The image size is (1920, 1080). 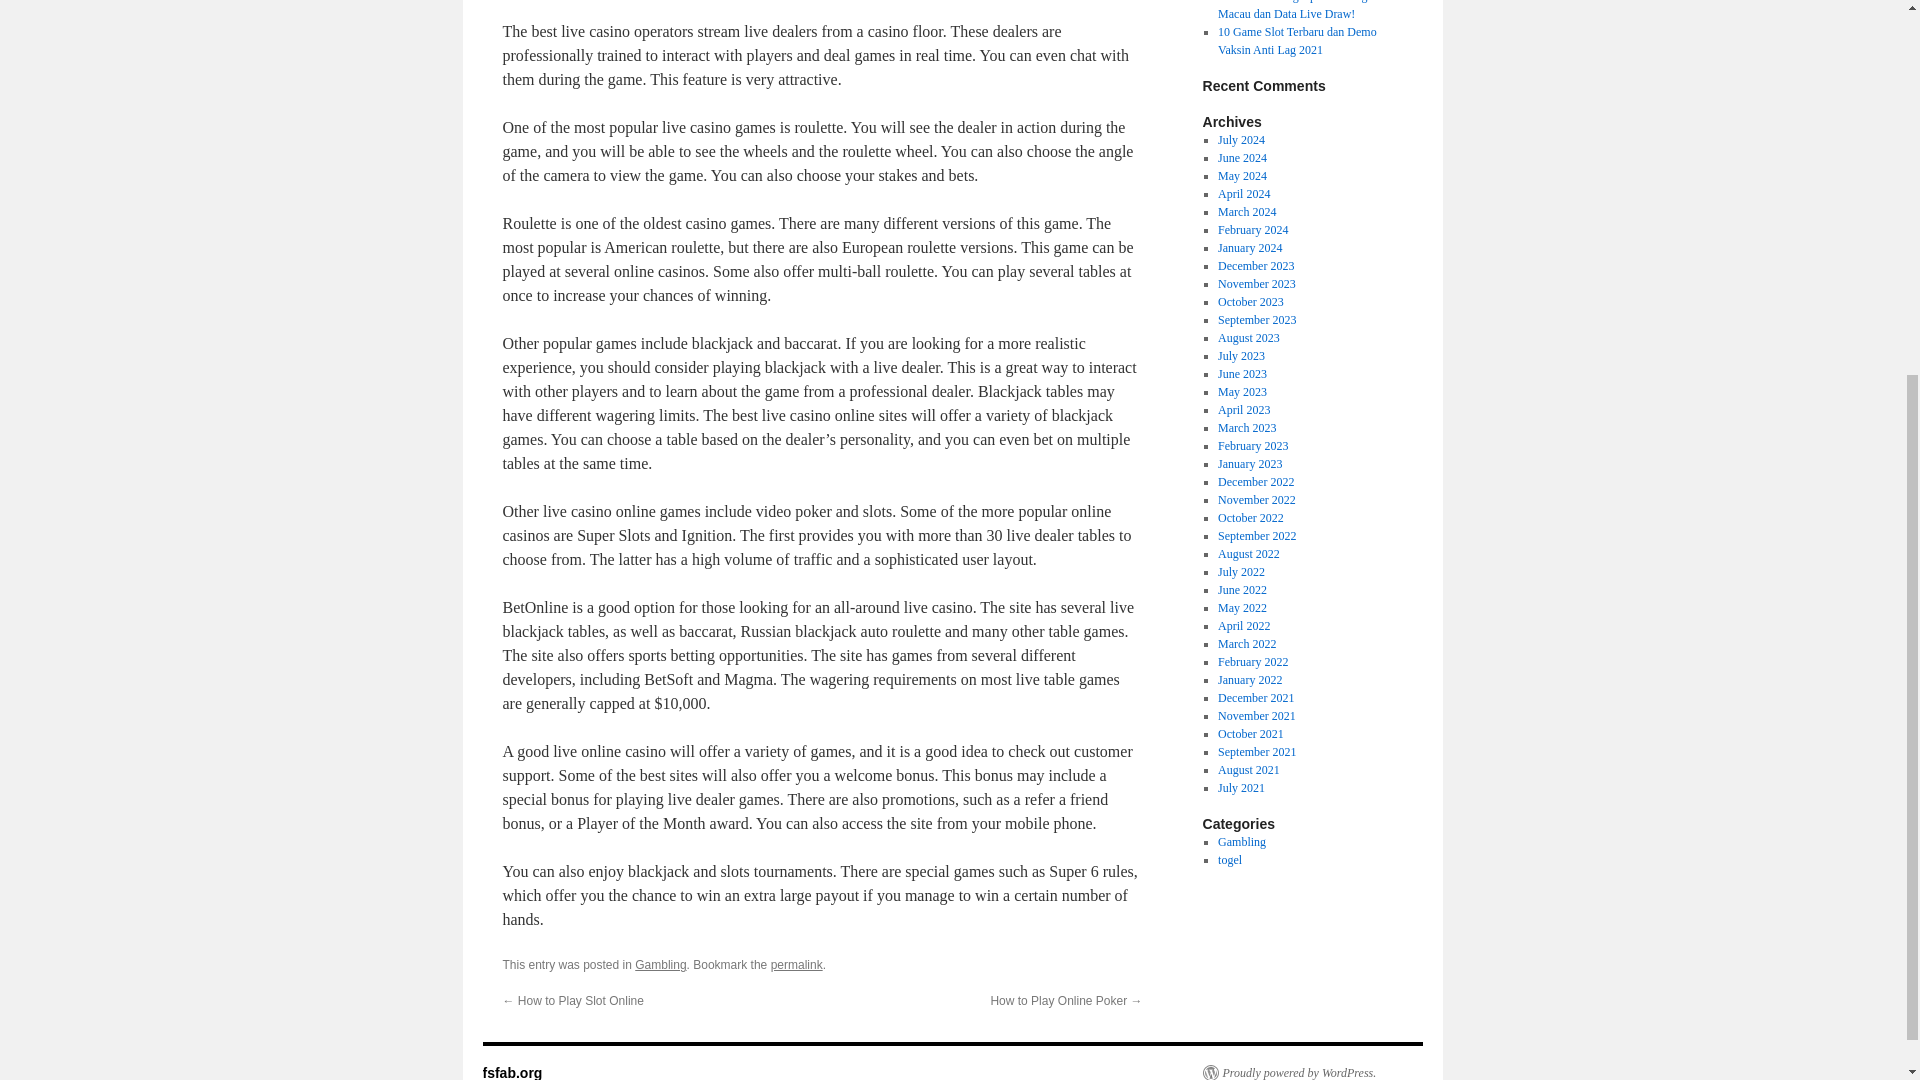 I want to click on March 2023, so click(x=1246, y=428).